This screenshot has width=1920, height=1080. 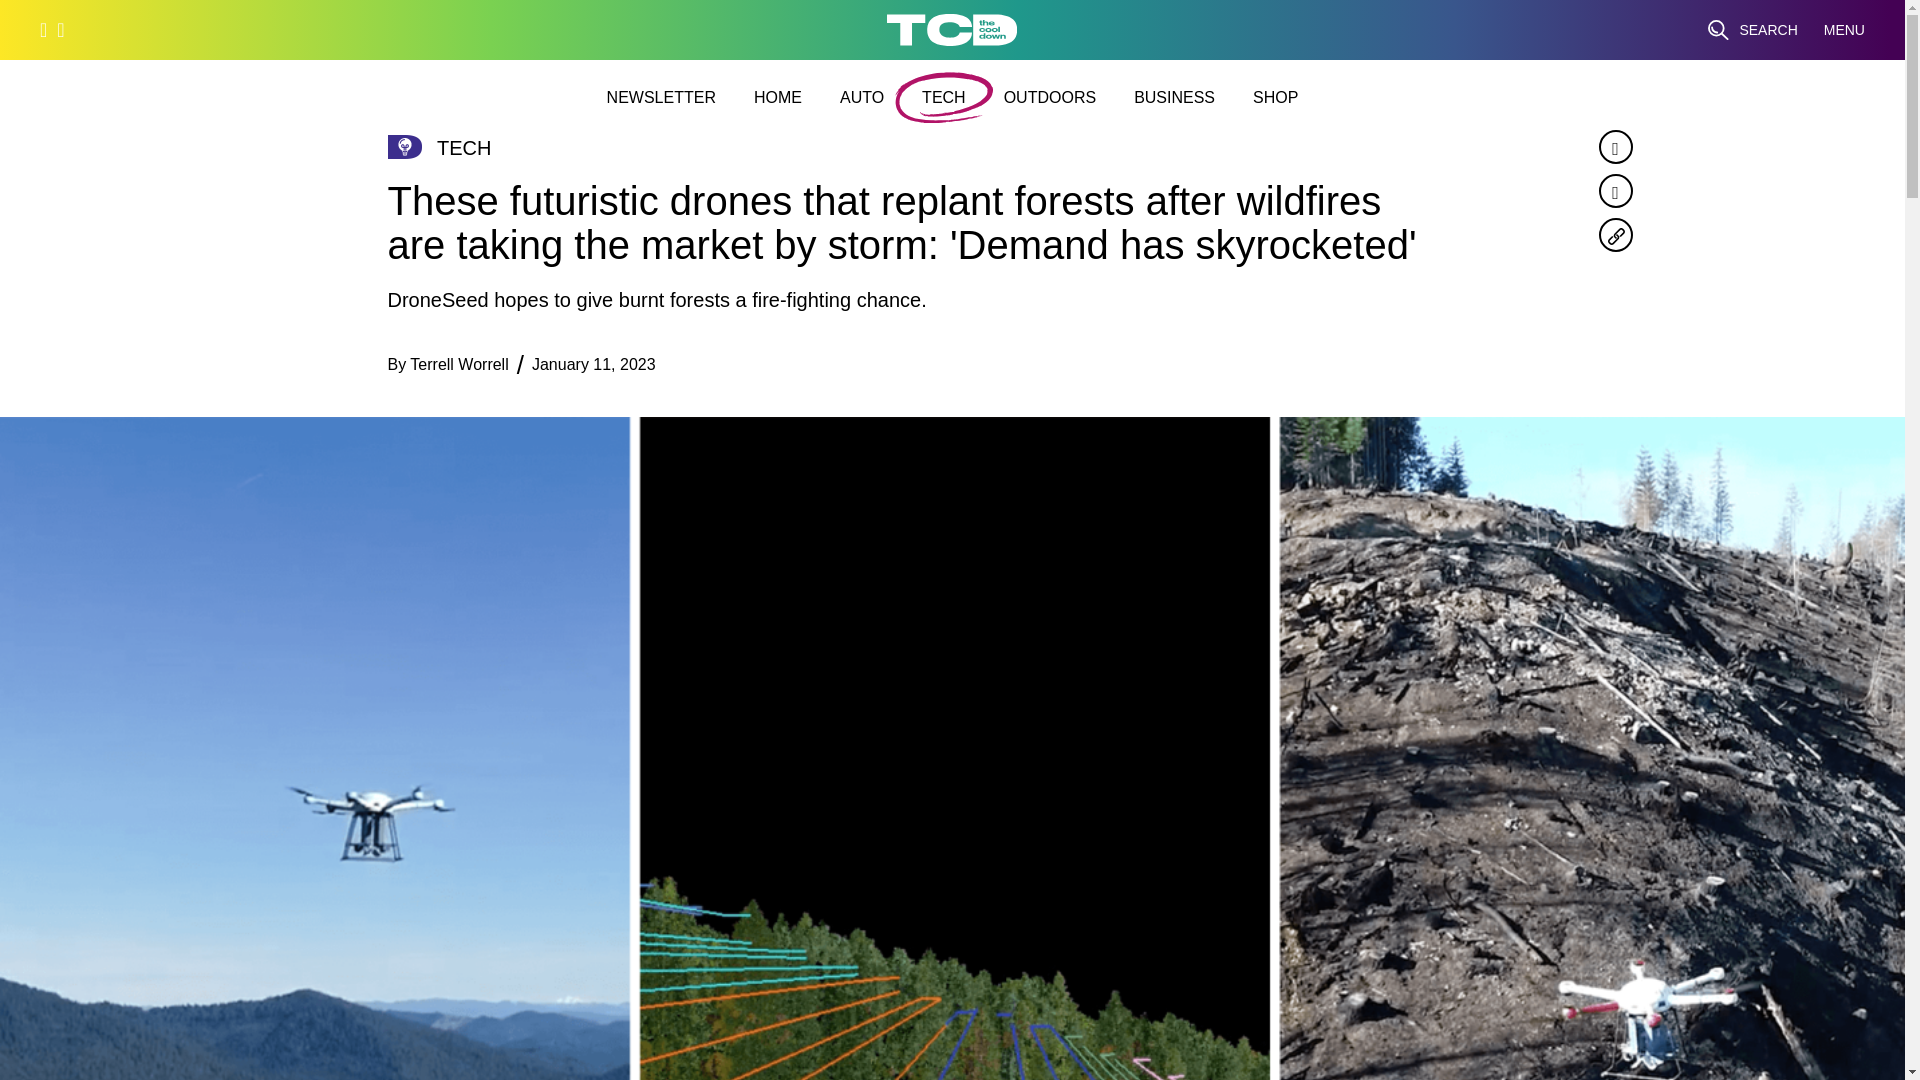 What do you see at coordinates (943, 97) in the screenshot?
I see `TECH` at bounding box center [943, 97].